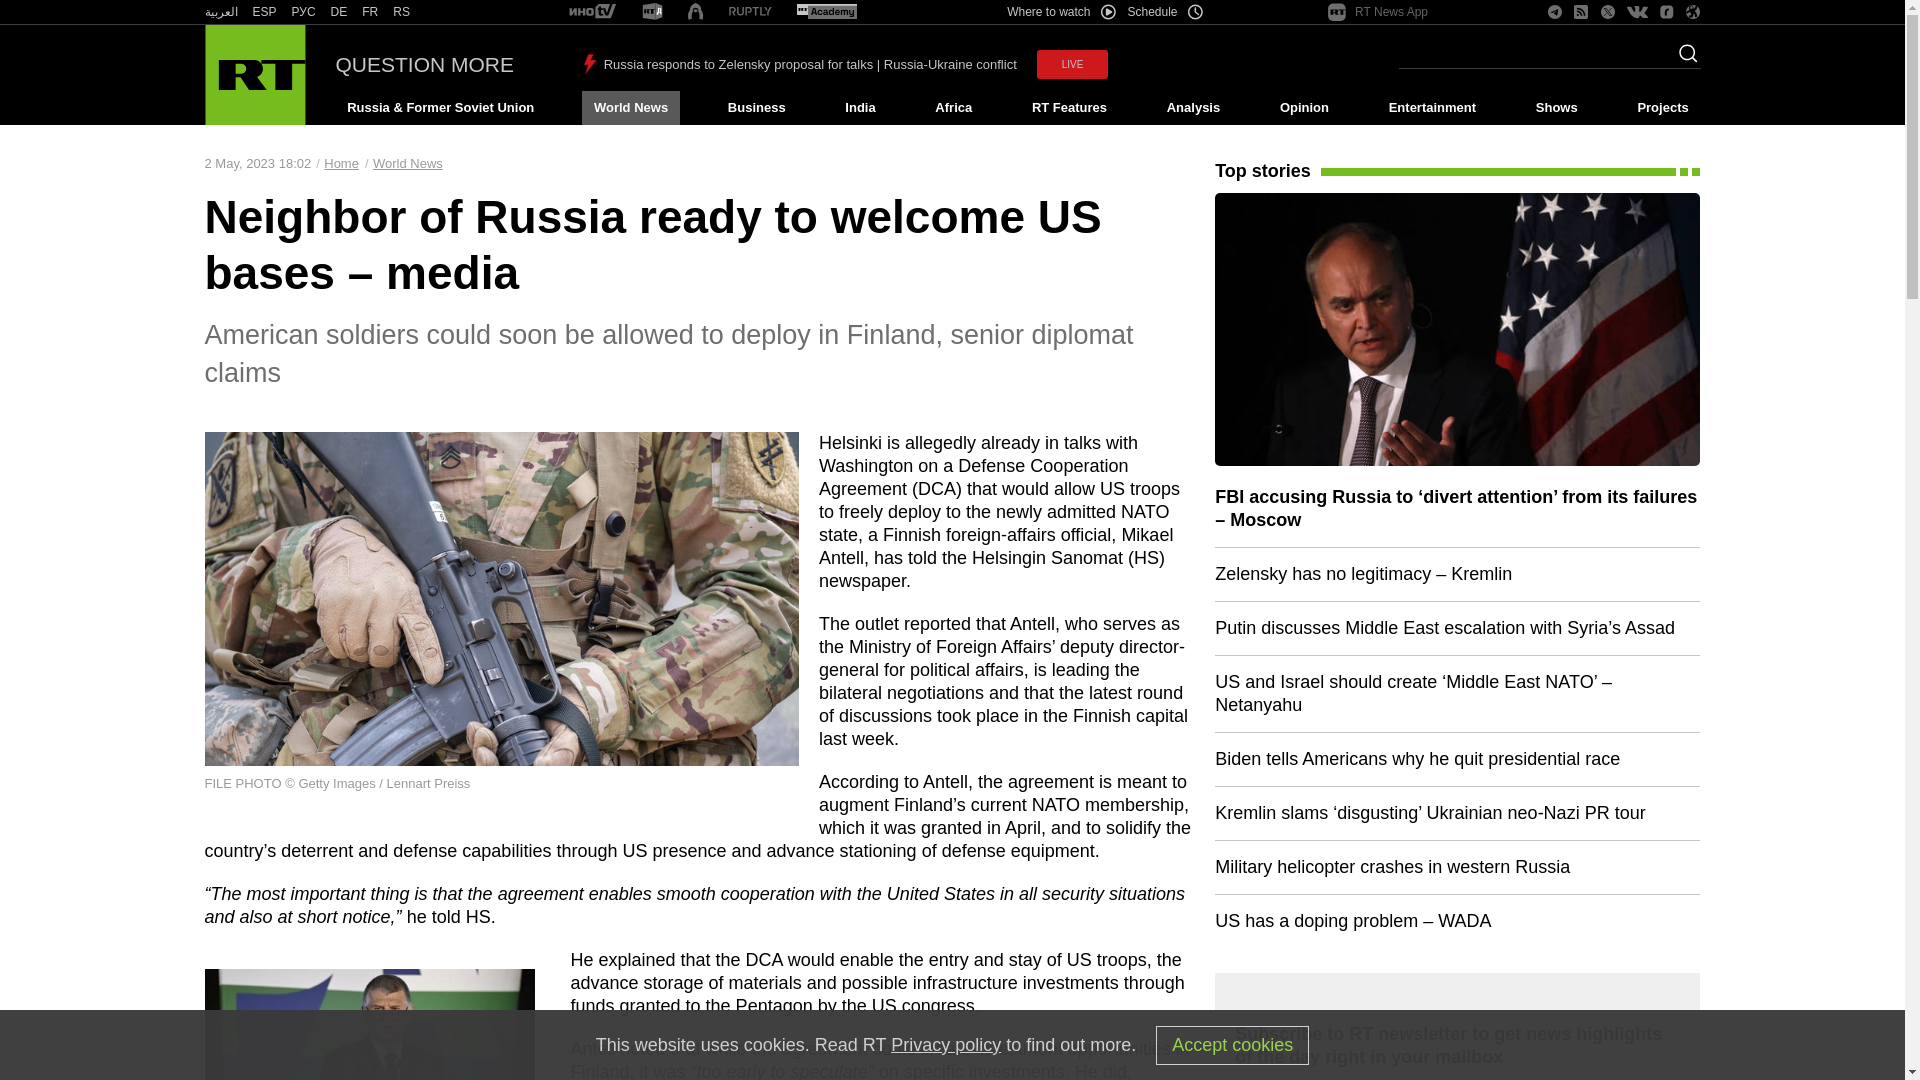 The image size is (1920, 1080). Describe the element at coordinates (1166, 12) in the screenshot. I see `Schedule` at that location.